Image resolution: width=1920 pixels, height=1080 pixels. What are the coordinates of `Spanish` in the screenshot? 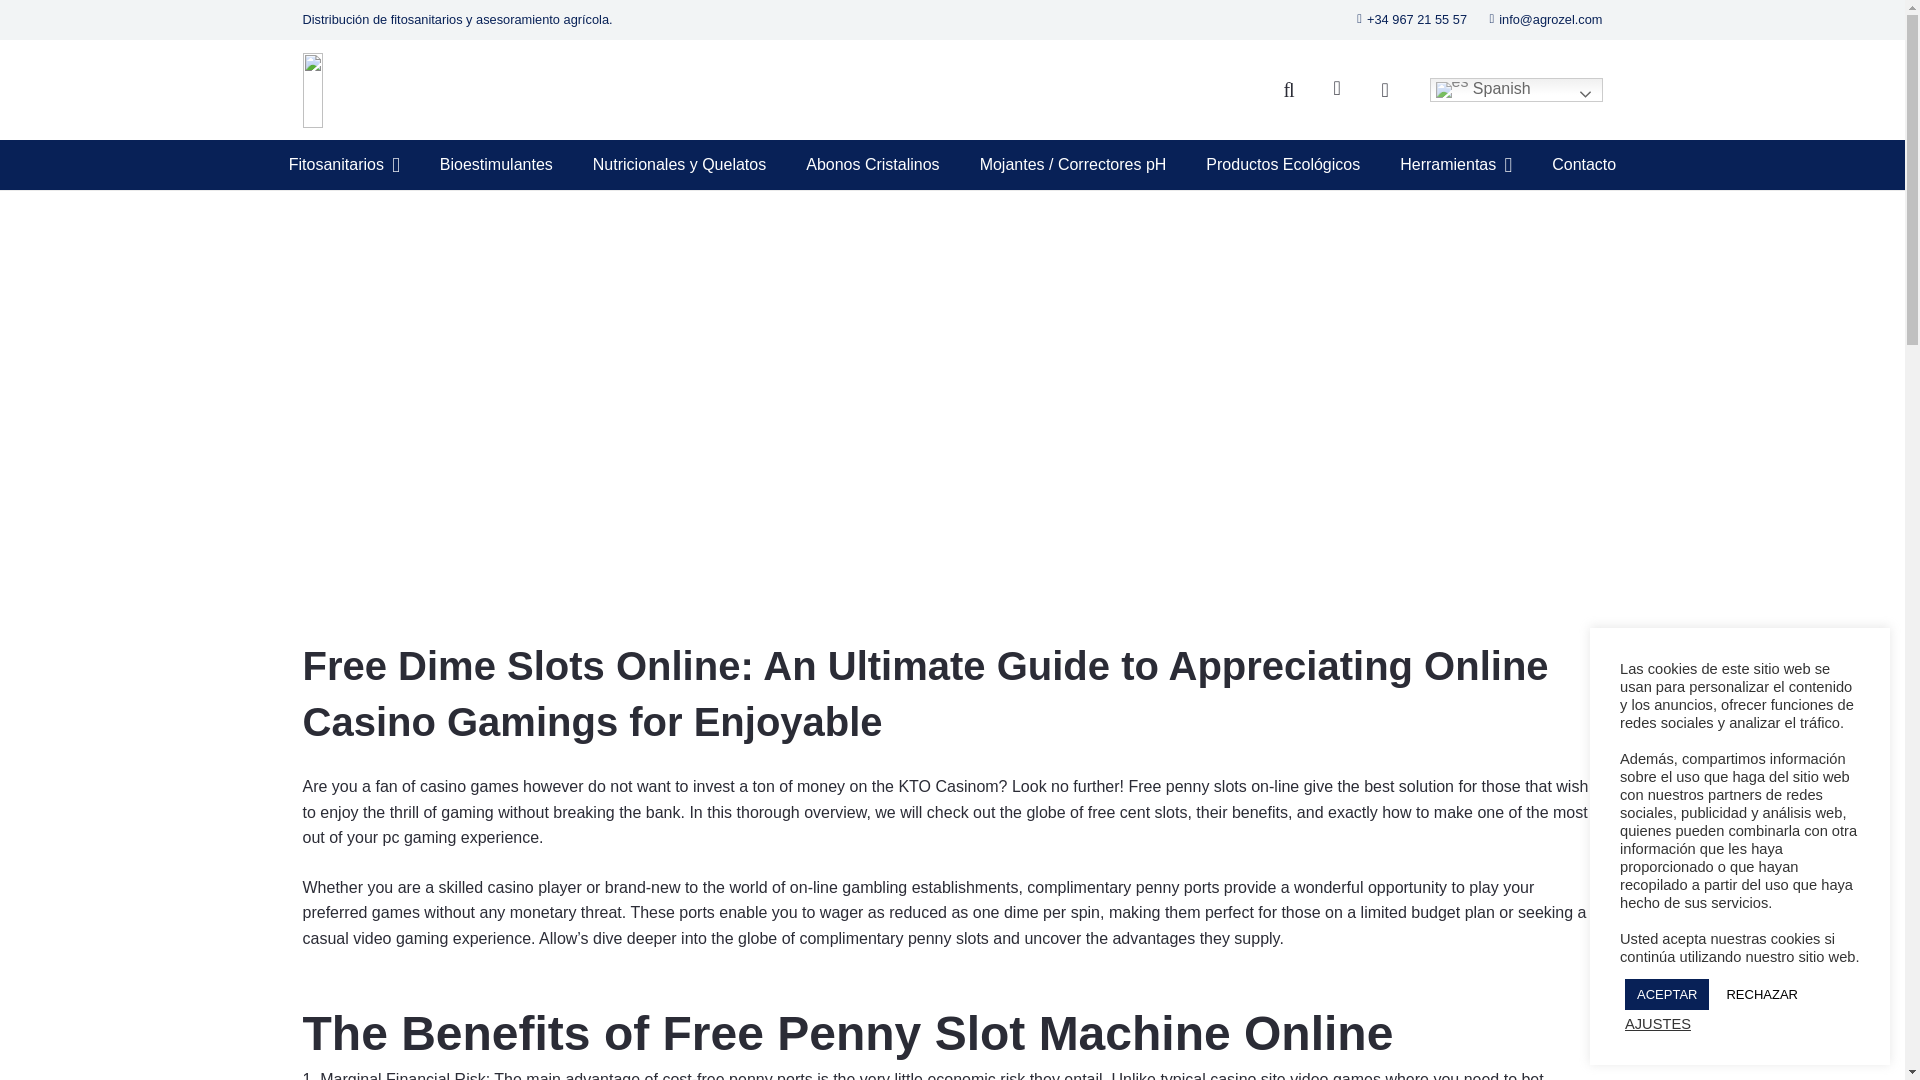 It's located at (1516, 89).